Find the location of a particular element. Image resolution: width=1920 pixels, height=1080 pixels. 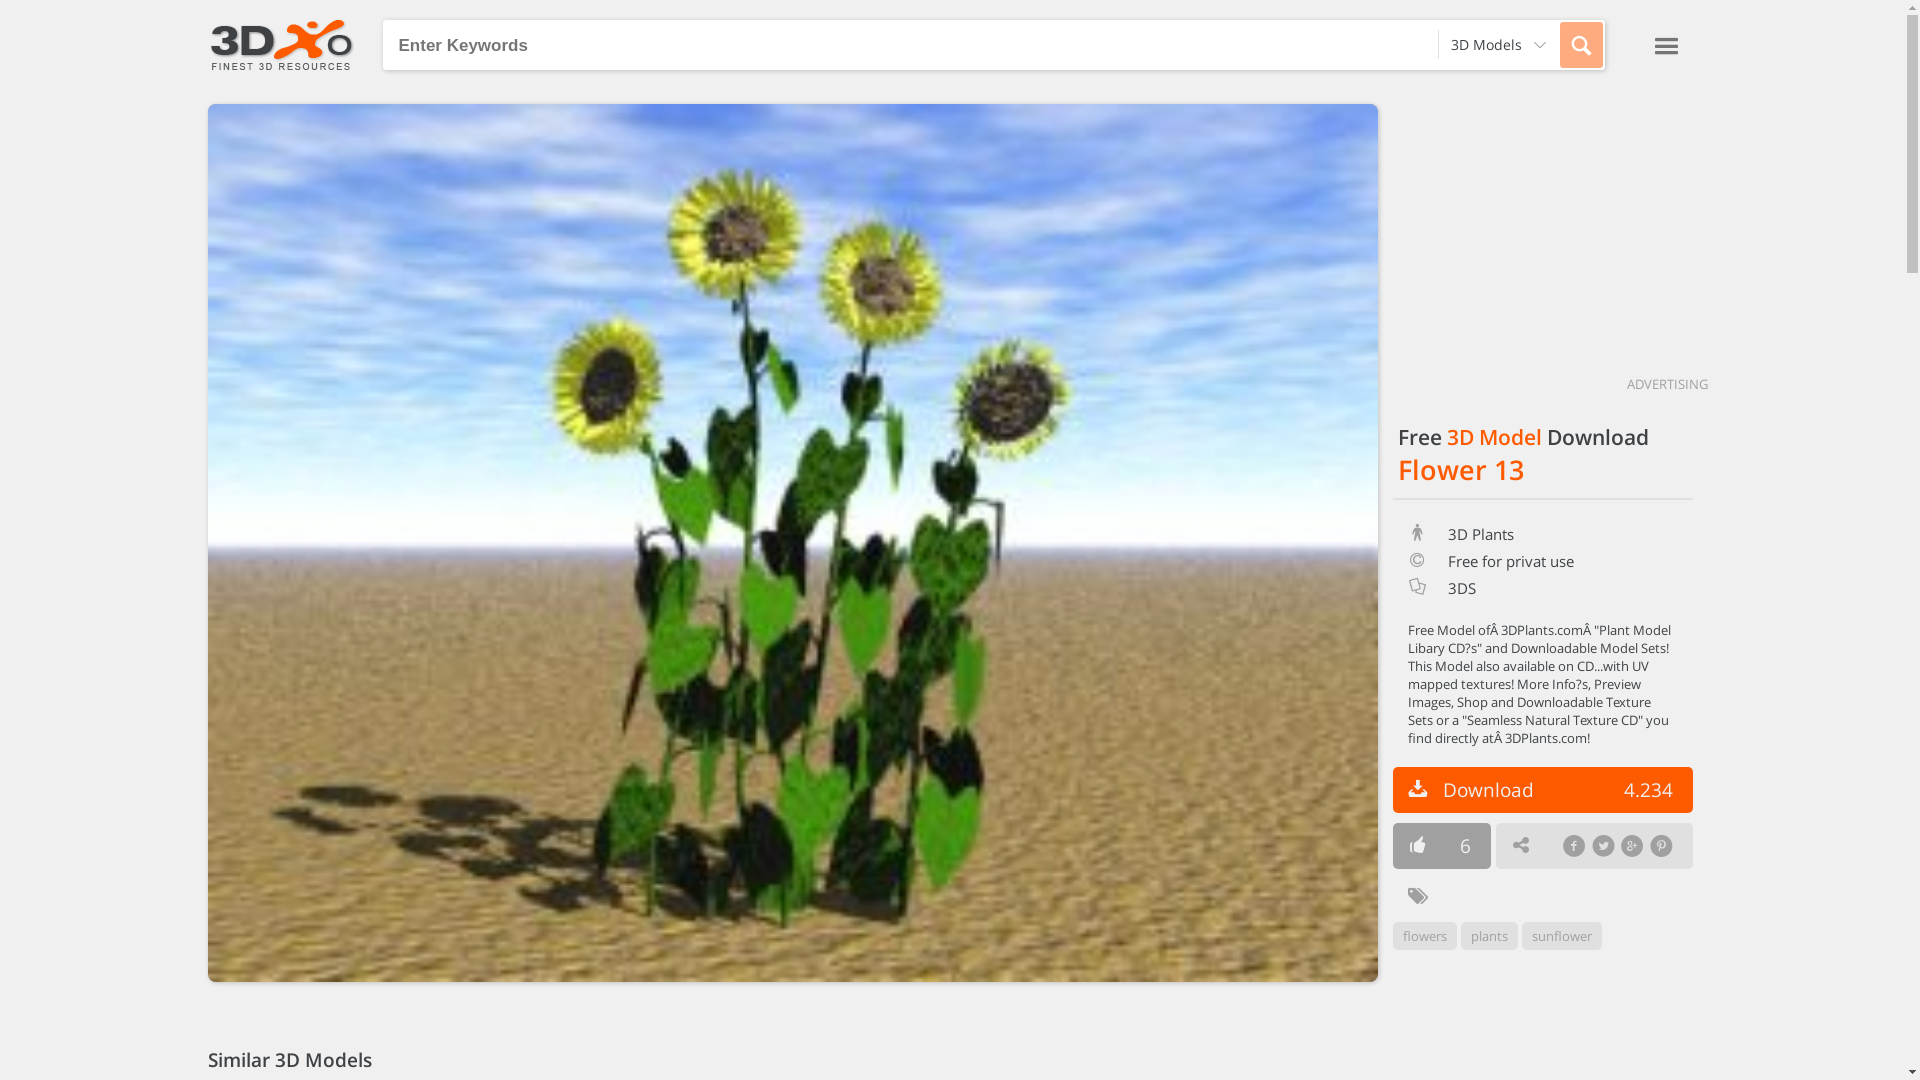

flowers is located at coordinates (1424, 936).